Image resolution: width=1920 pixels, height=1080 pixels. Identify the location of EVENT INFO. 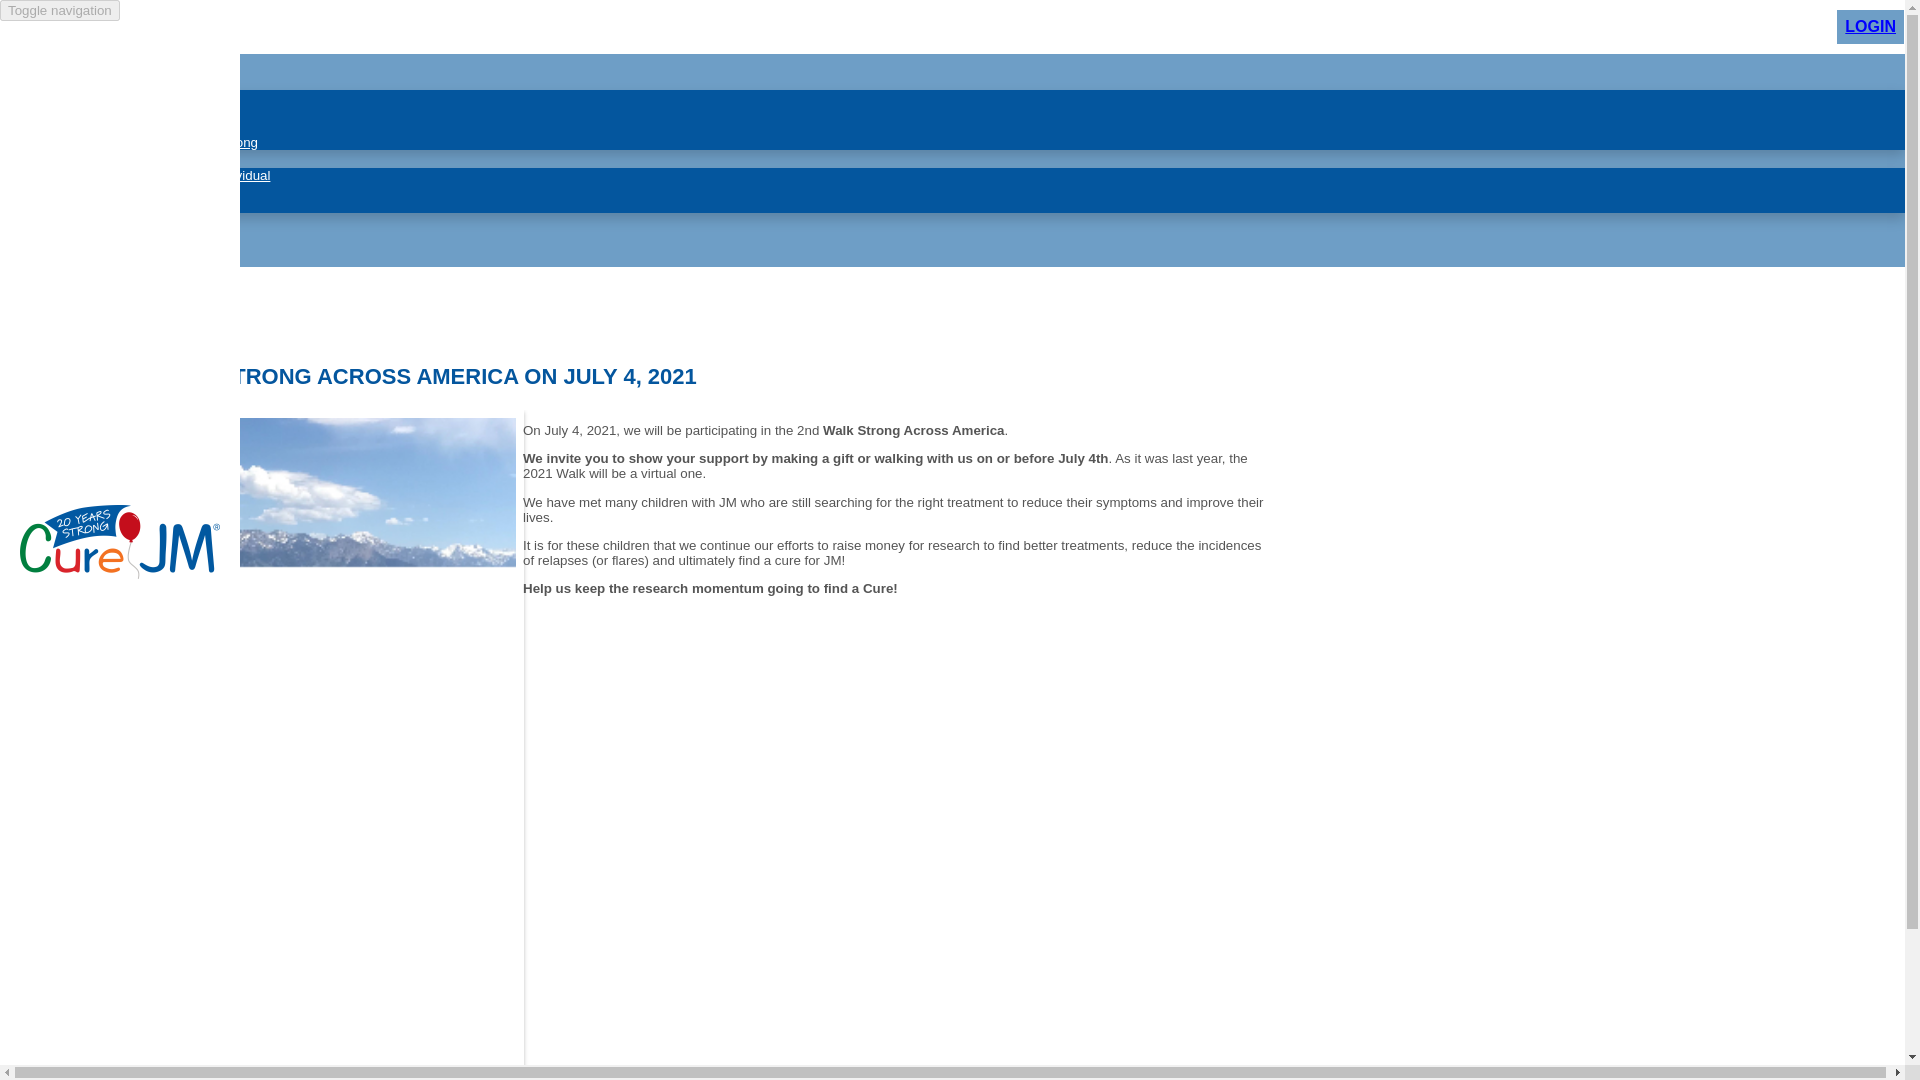
(88, 80).